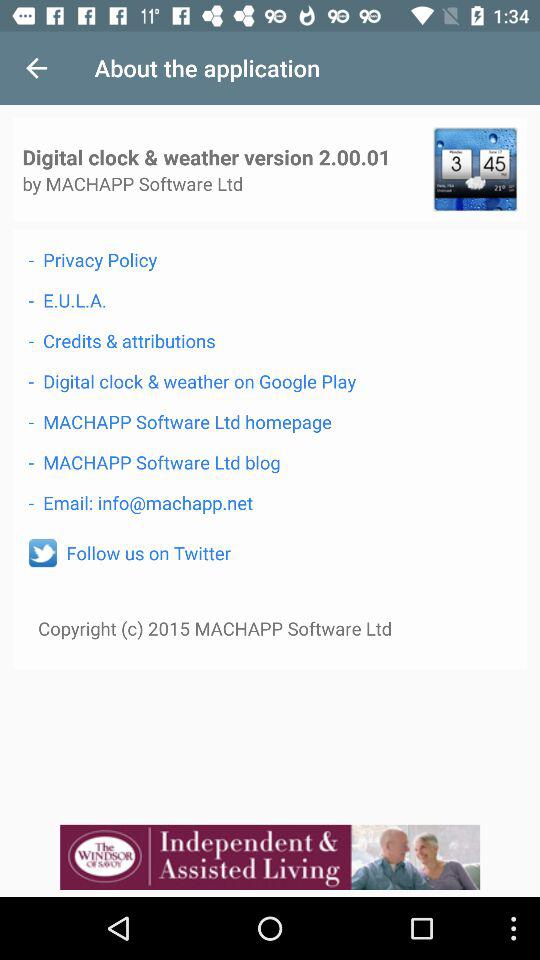 The image size is (540, 960). What do you see at coordinates (475, 169) in the screenshot?
I see `see clock` at bounding box center [475, 169].